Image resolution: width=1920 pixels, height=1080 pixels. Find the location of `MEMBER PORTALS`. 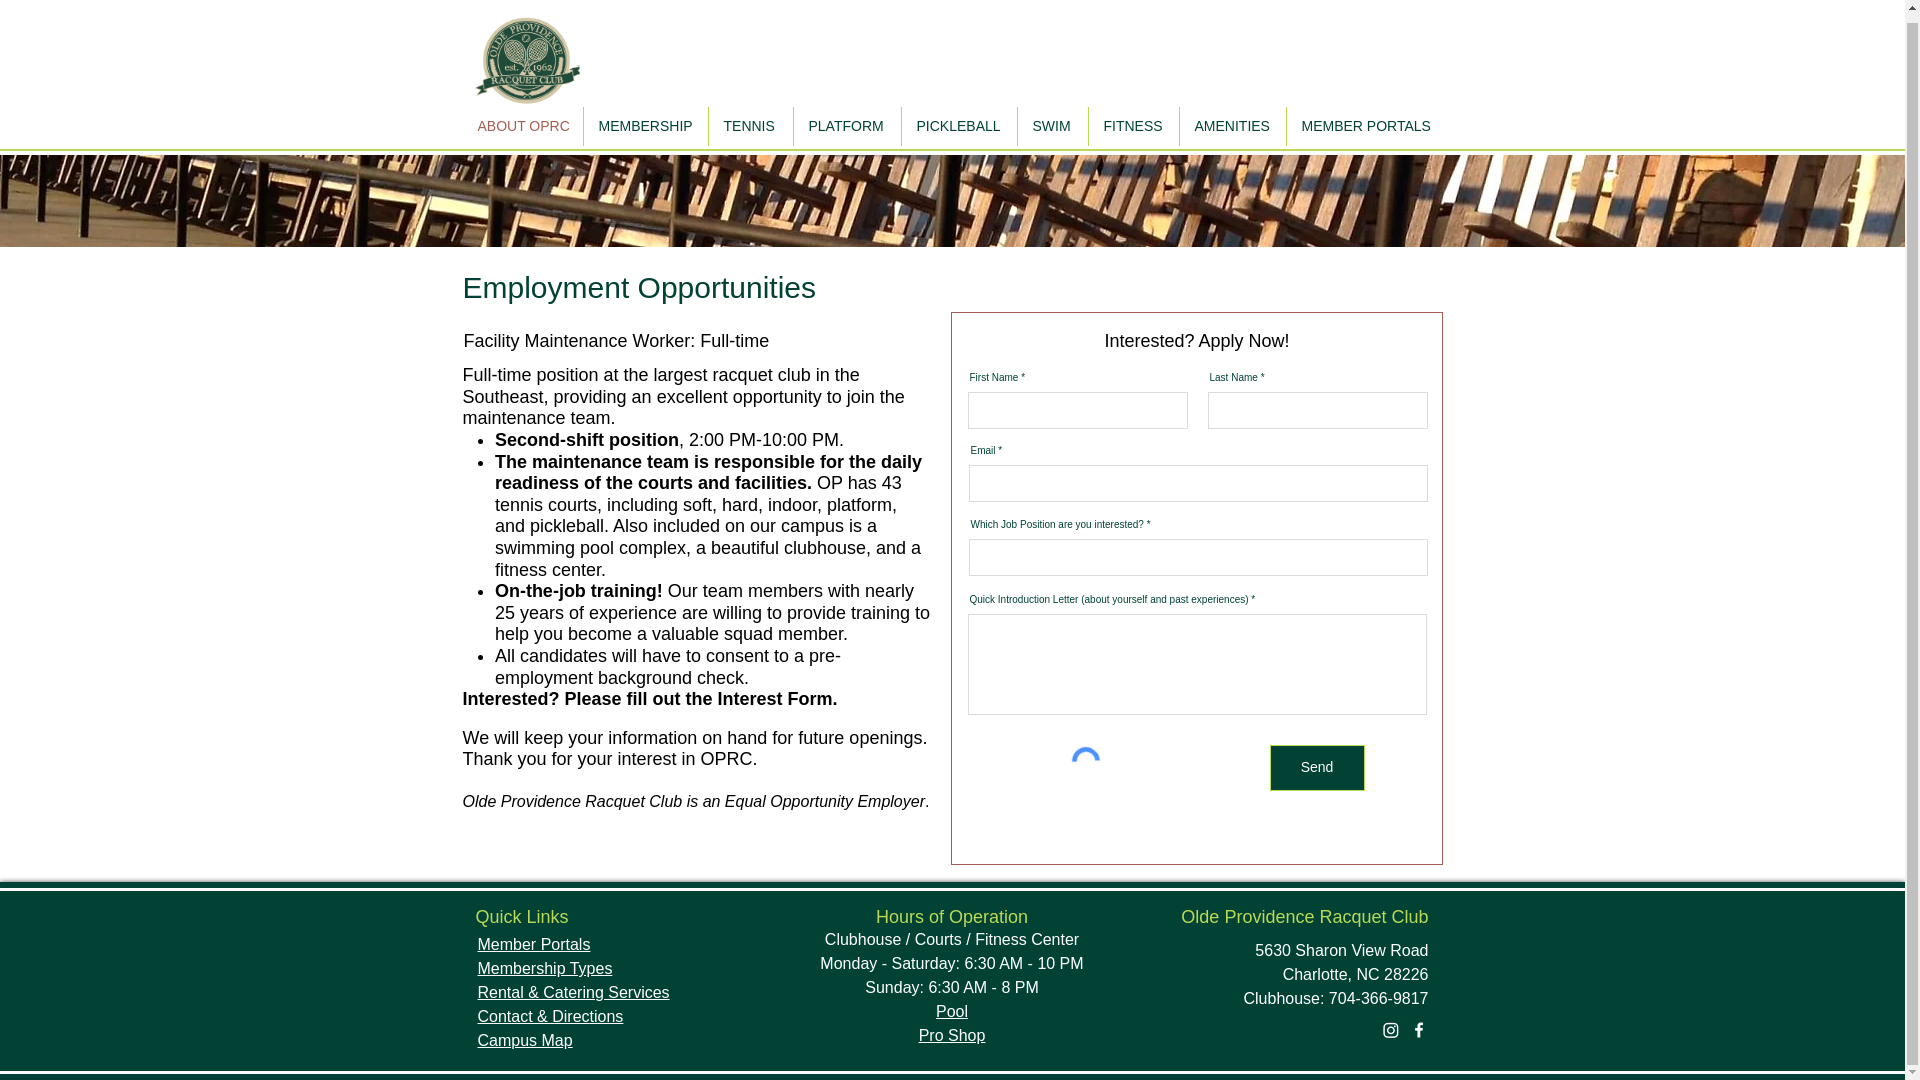

MEMBER PORTALS is located at coordinates (1364, 118).